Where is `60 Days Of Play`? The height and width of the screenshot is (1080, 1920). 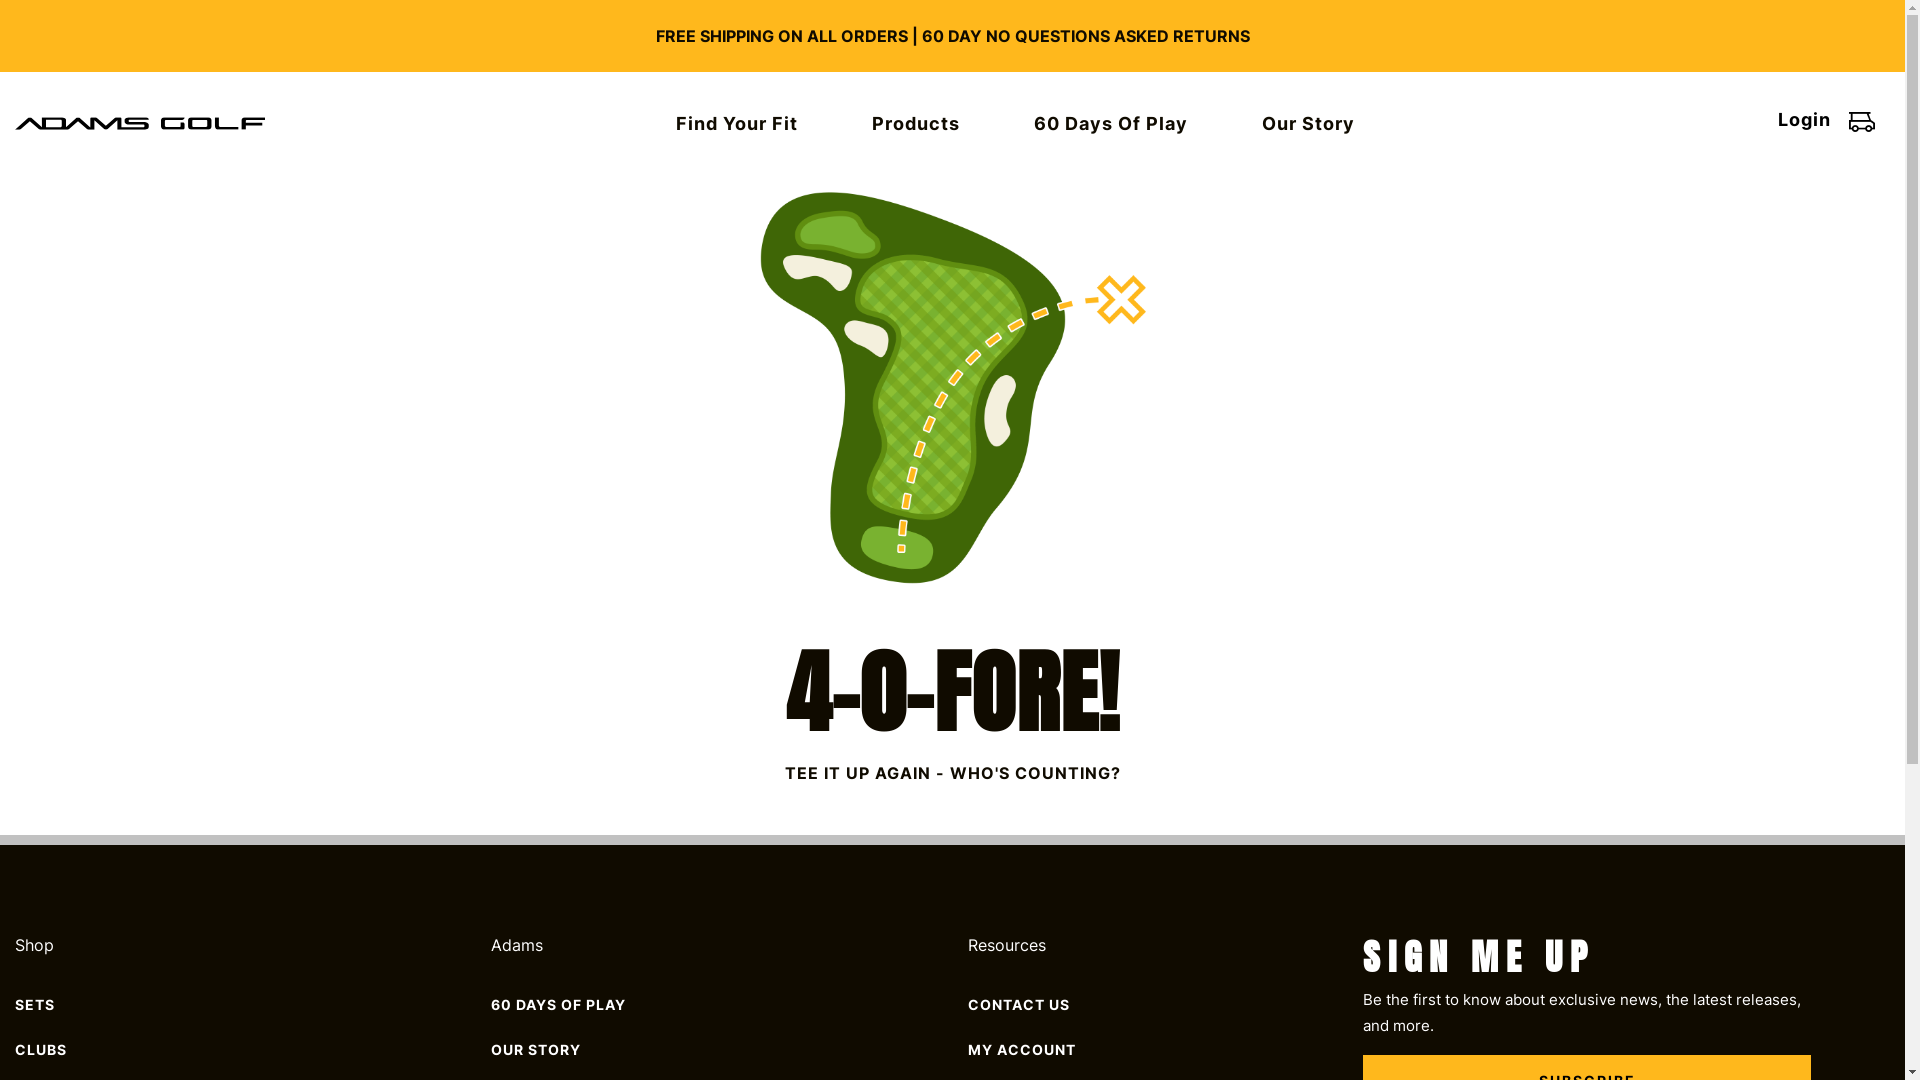
60 Days Of Play is located at coordinates (1110, 124).